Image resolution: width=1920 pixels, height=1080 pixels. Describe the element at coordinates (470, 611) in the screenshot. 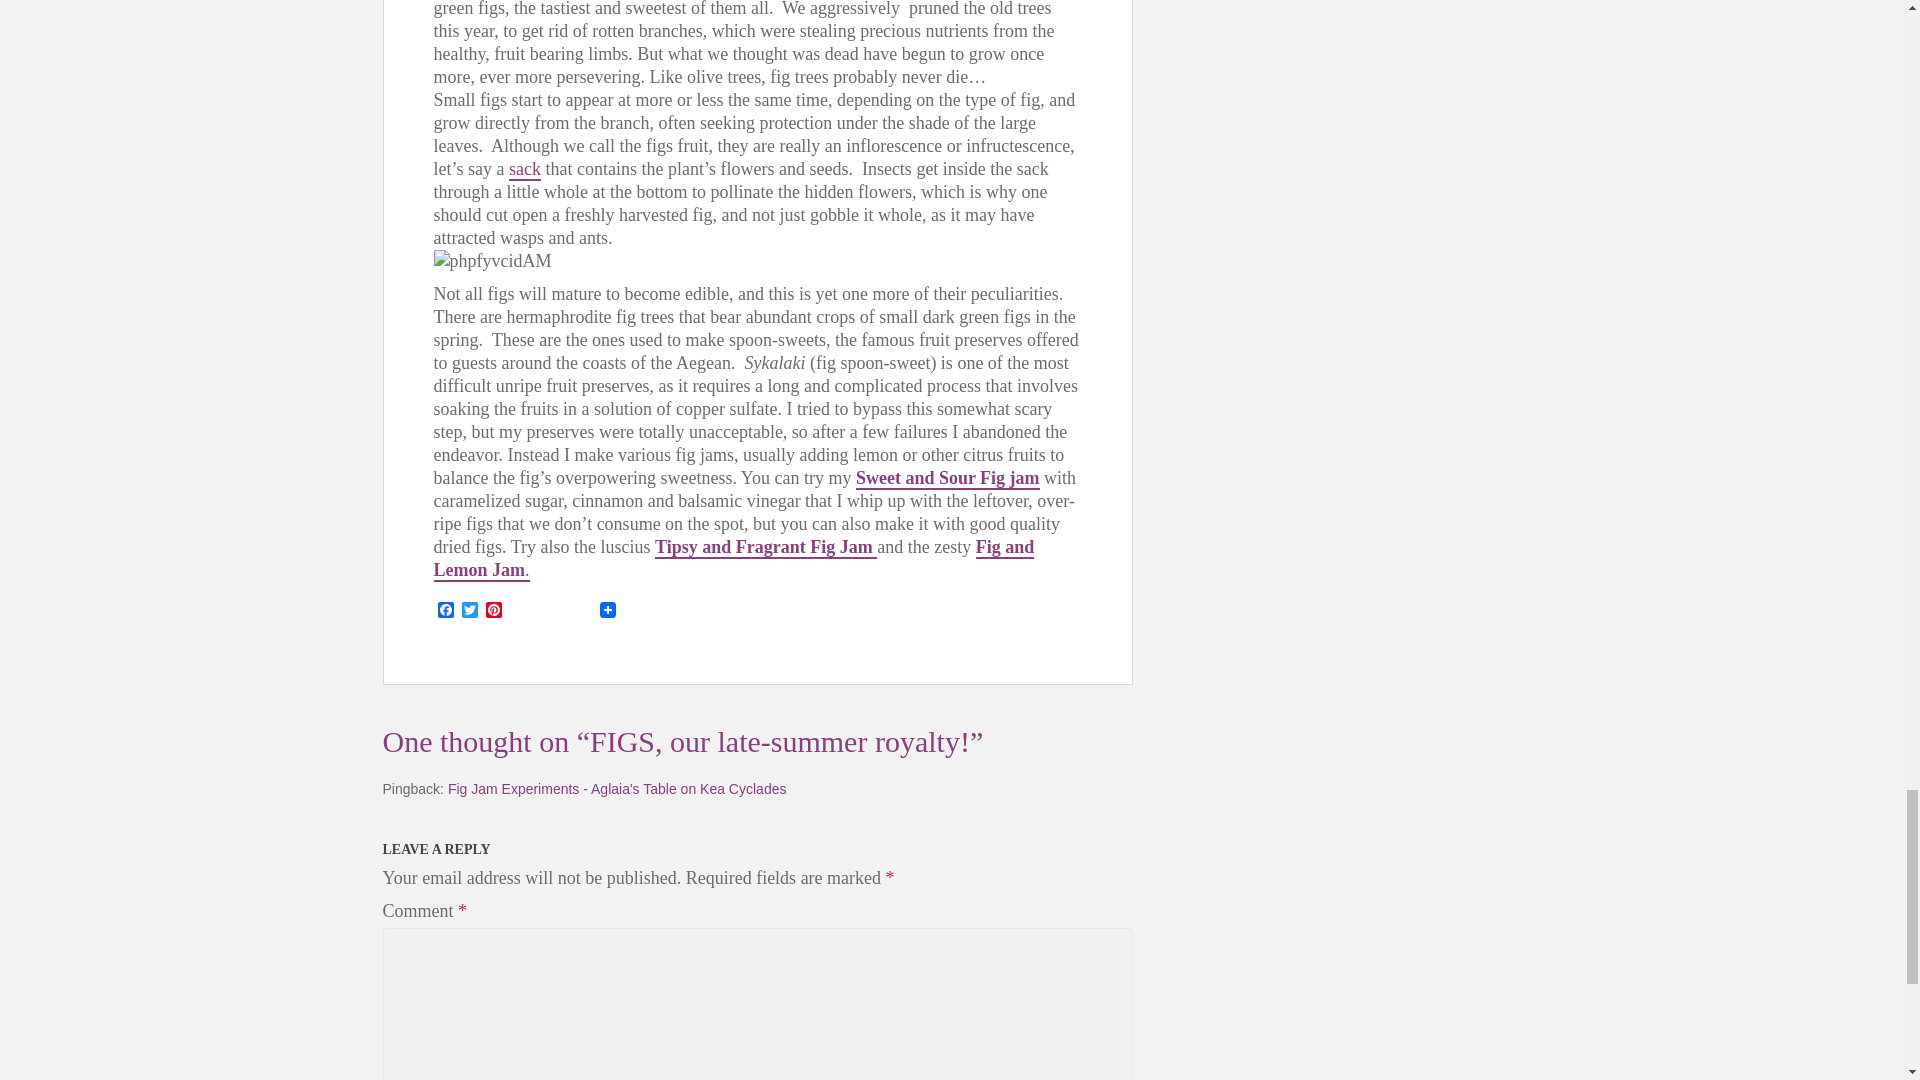

I see `Twitter` at that location.